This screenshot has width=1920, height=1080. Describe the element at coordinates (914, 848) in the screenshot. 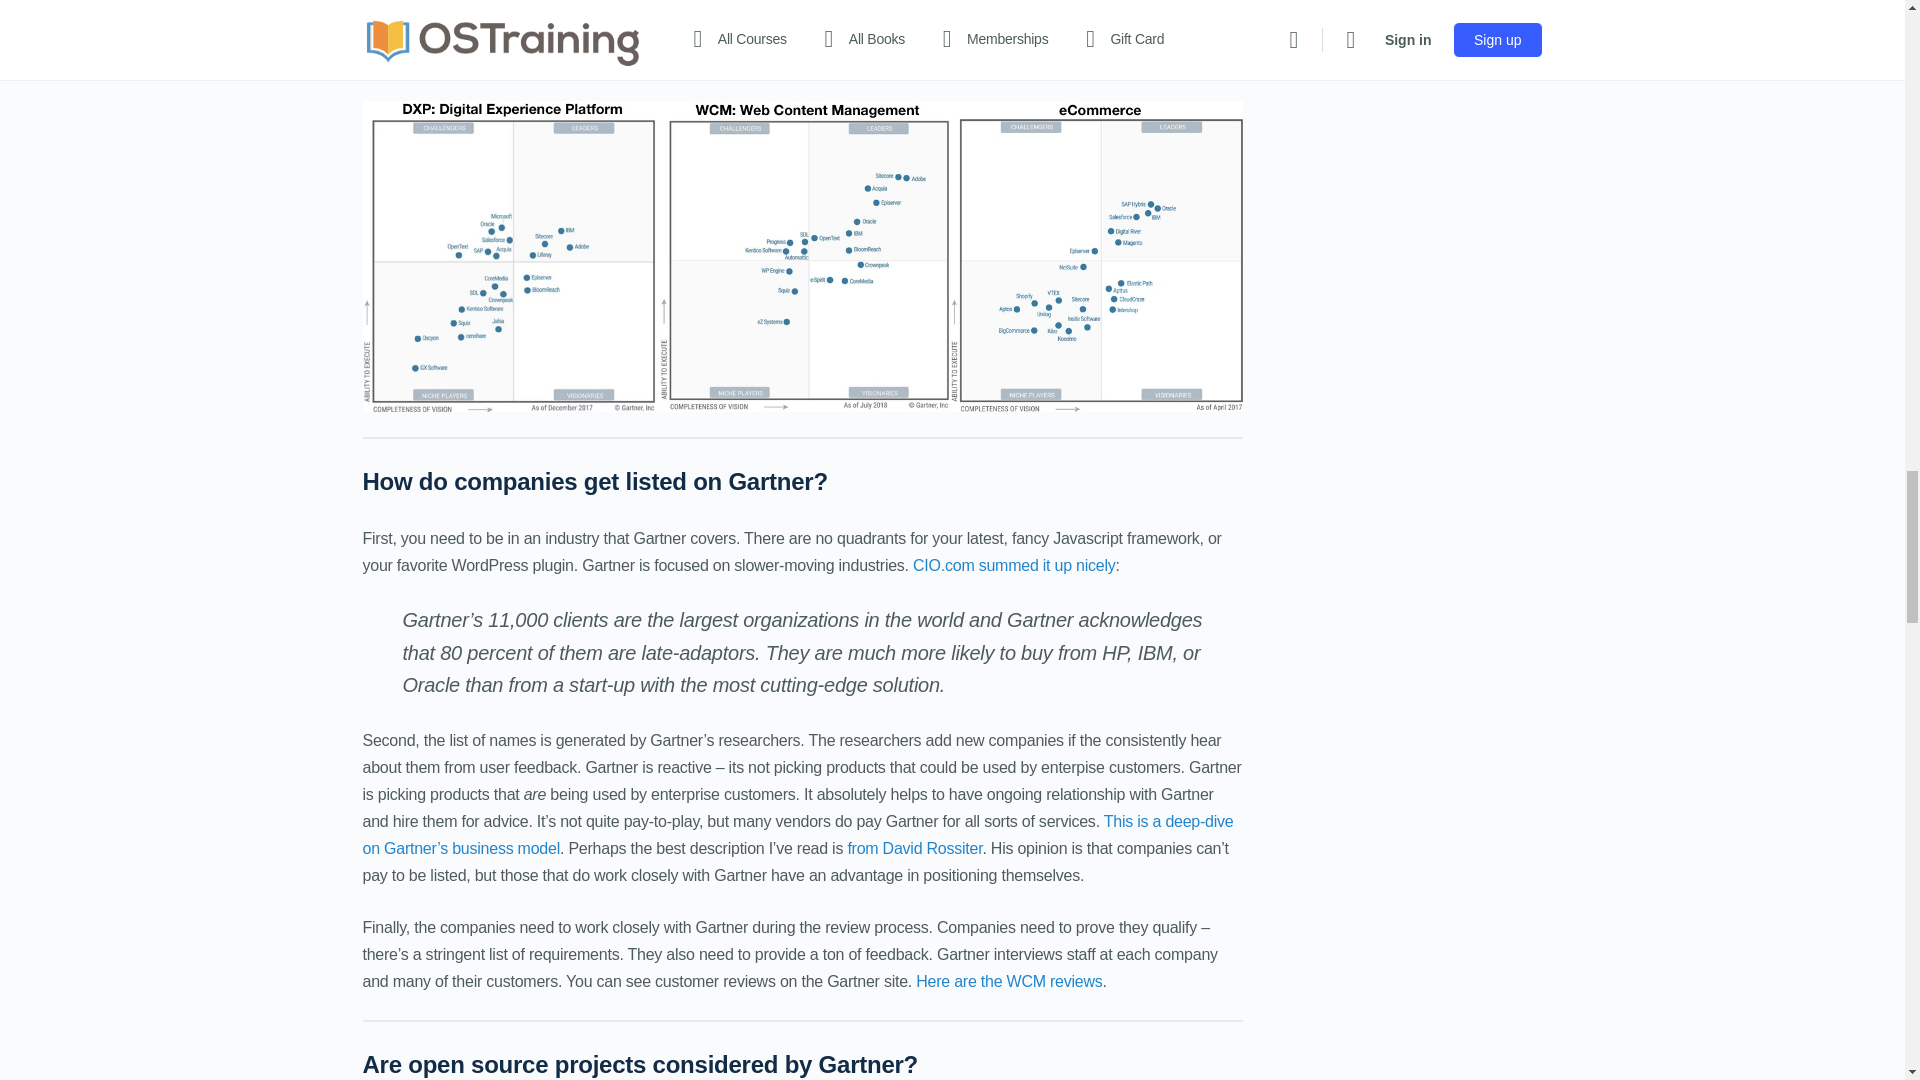

I see `from David Rossiter` at that location.